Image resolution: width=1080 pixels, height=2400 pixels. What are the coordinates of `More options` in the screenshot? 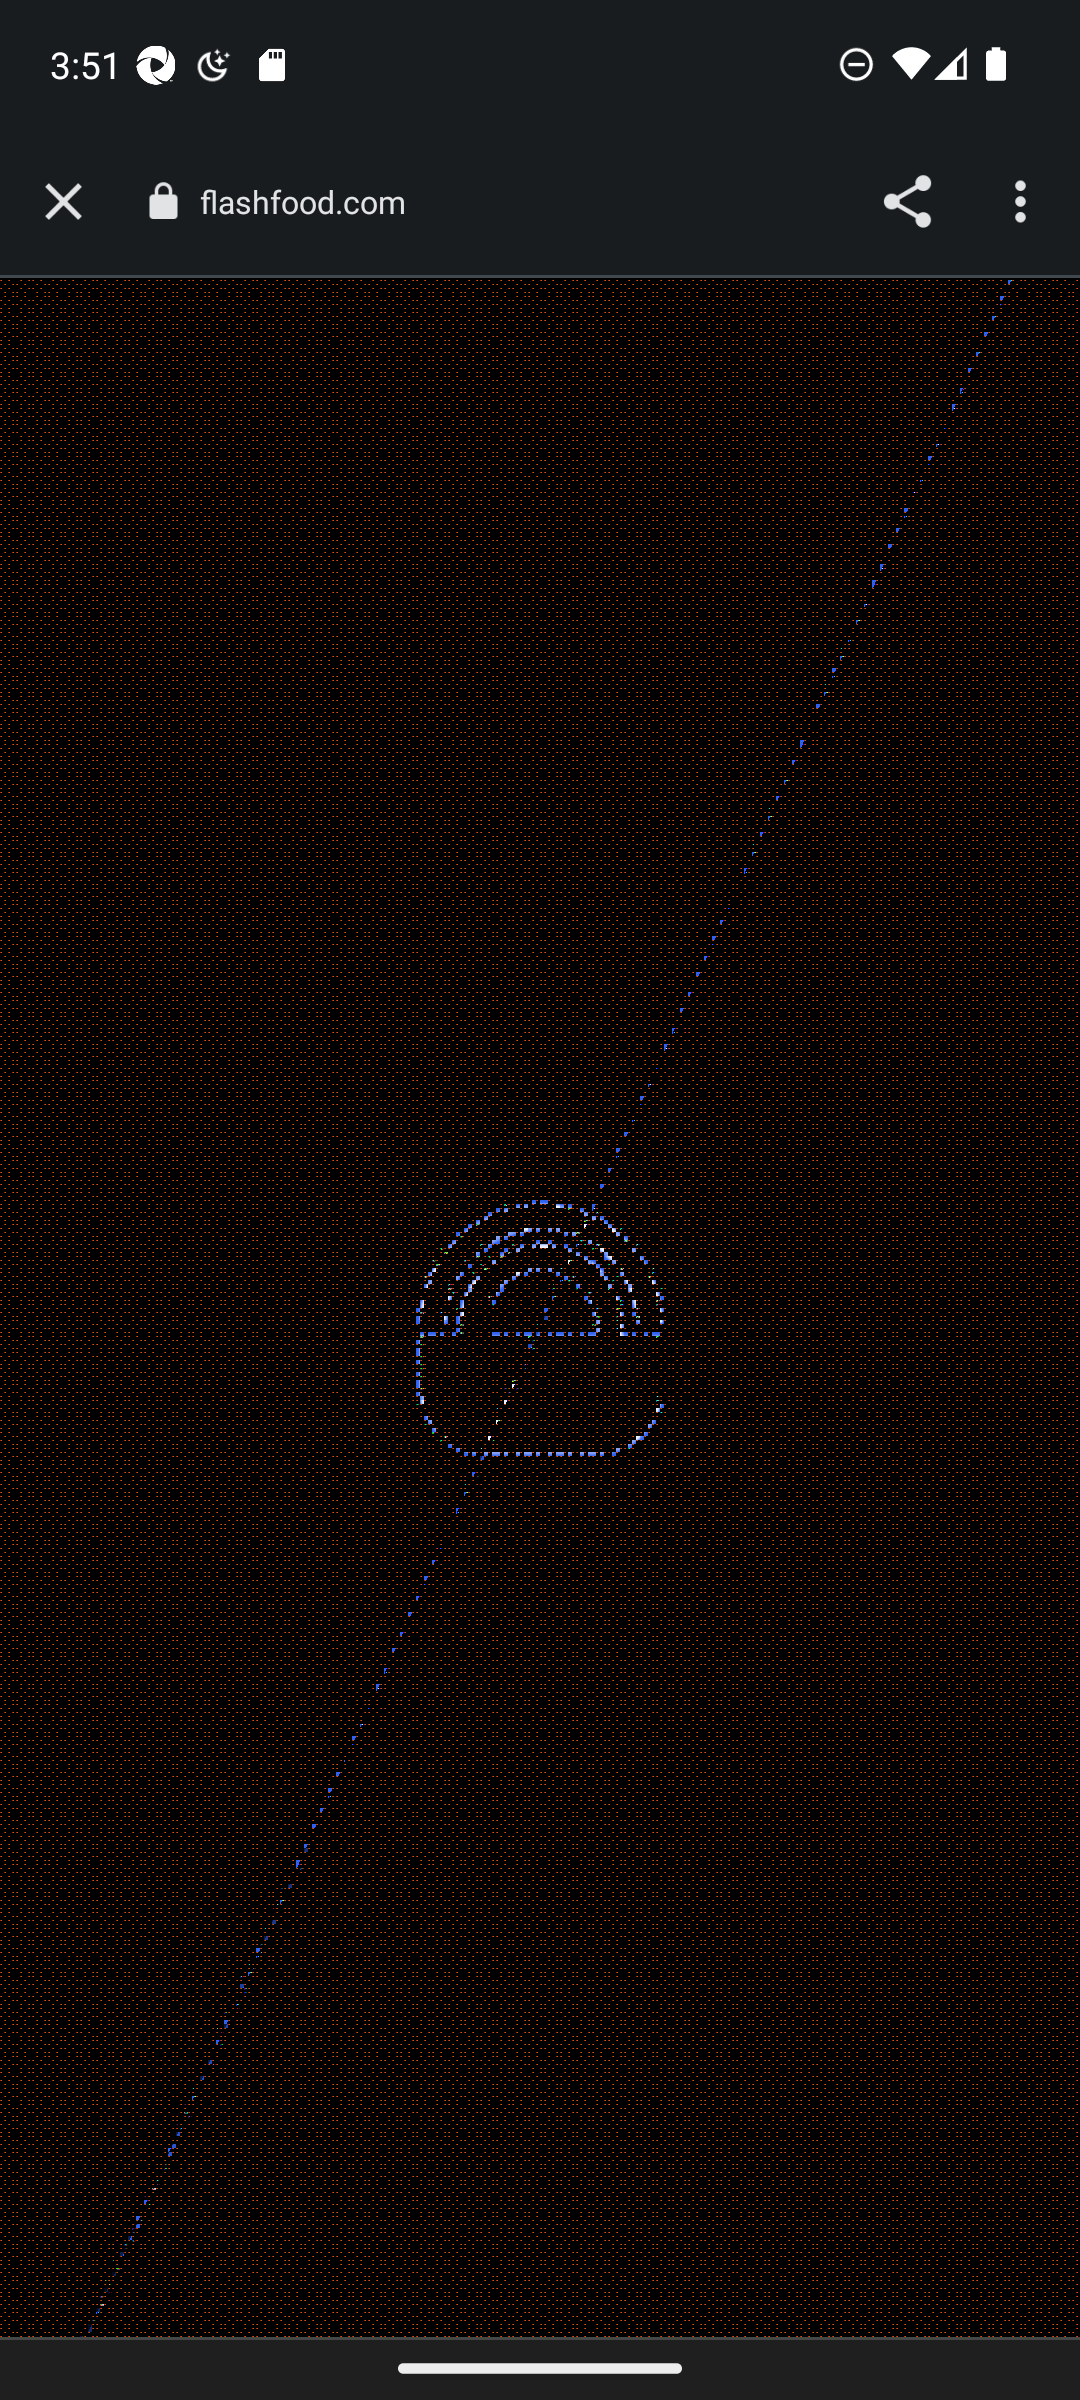 It's located at (1024, 202).